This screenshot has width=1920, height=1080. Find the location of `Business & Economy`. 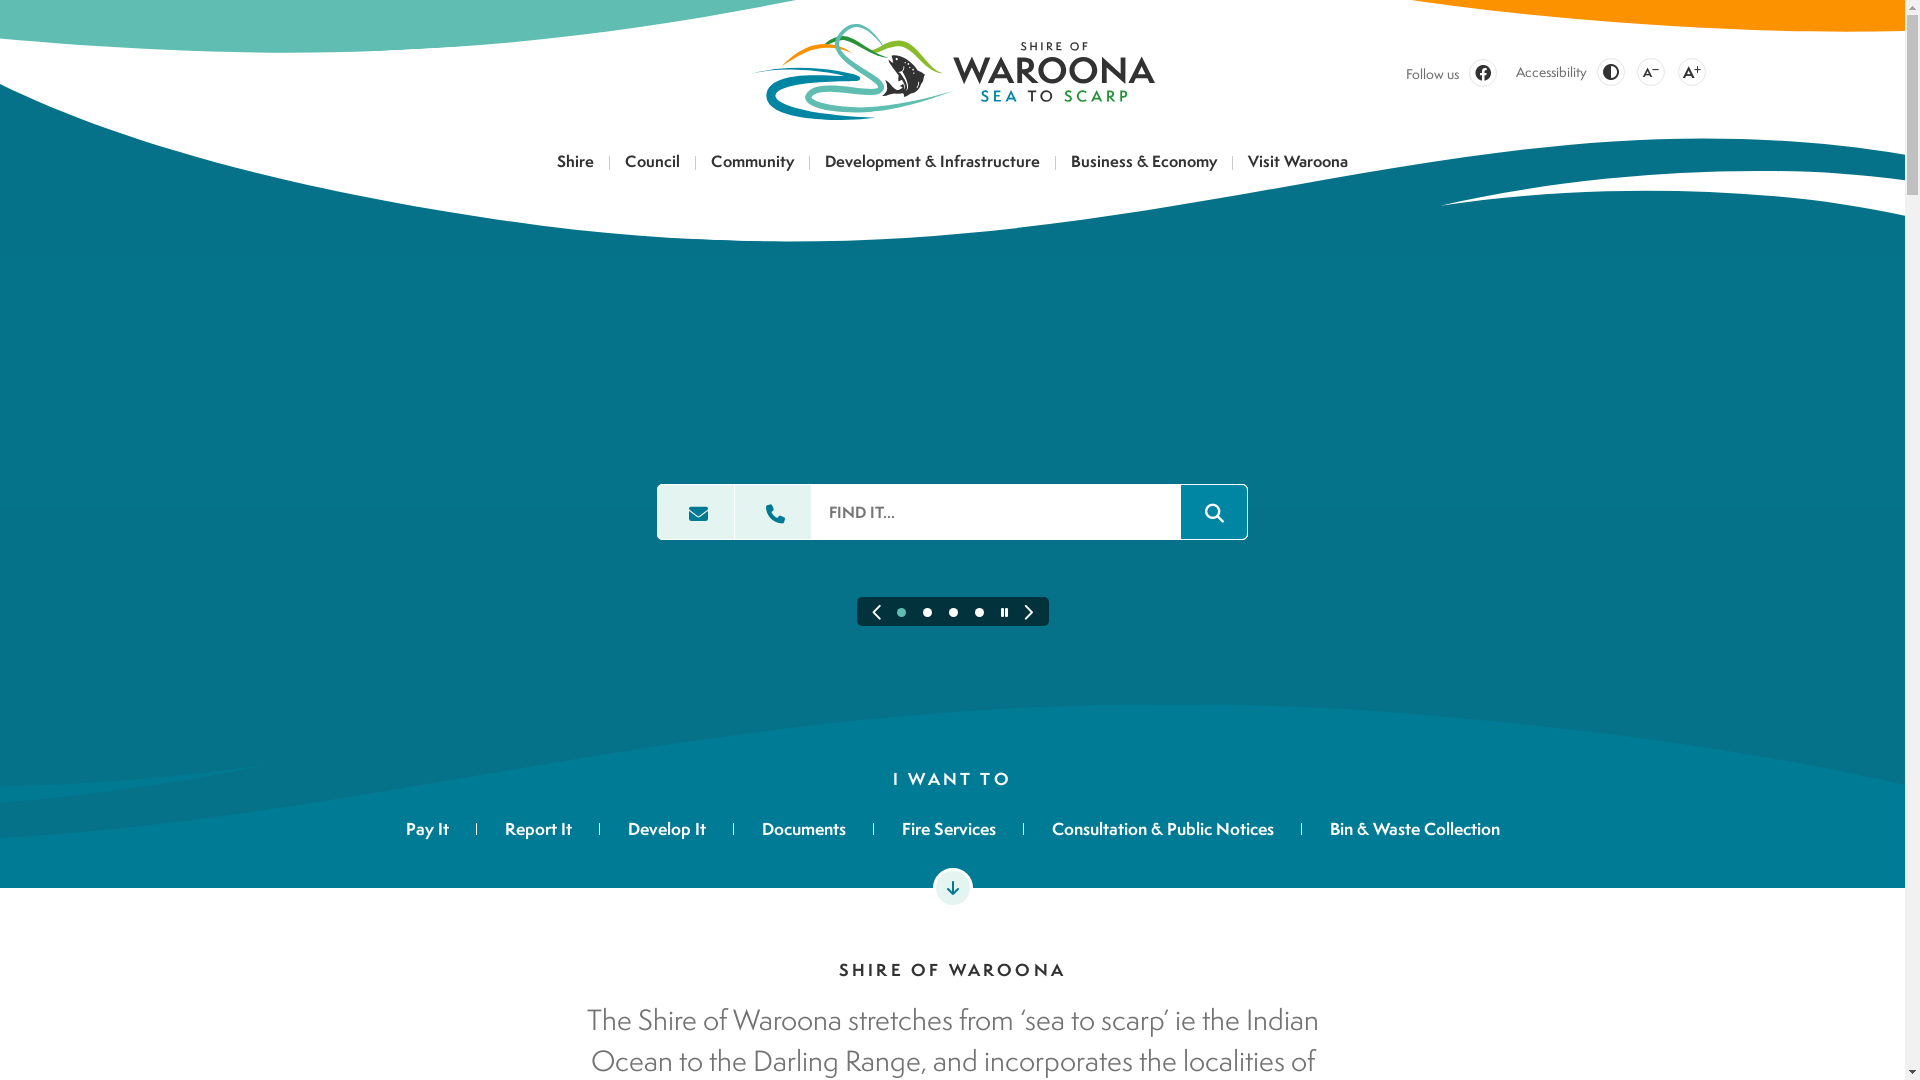

Business & Economy is located at coordinates (1144, 167).